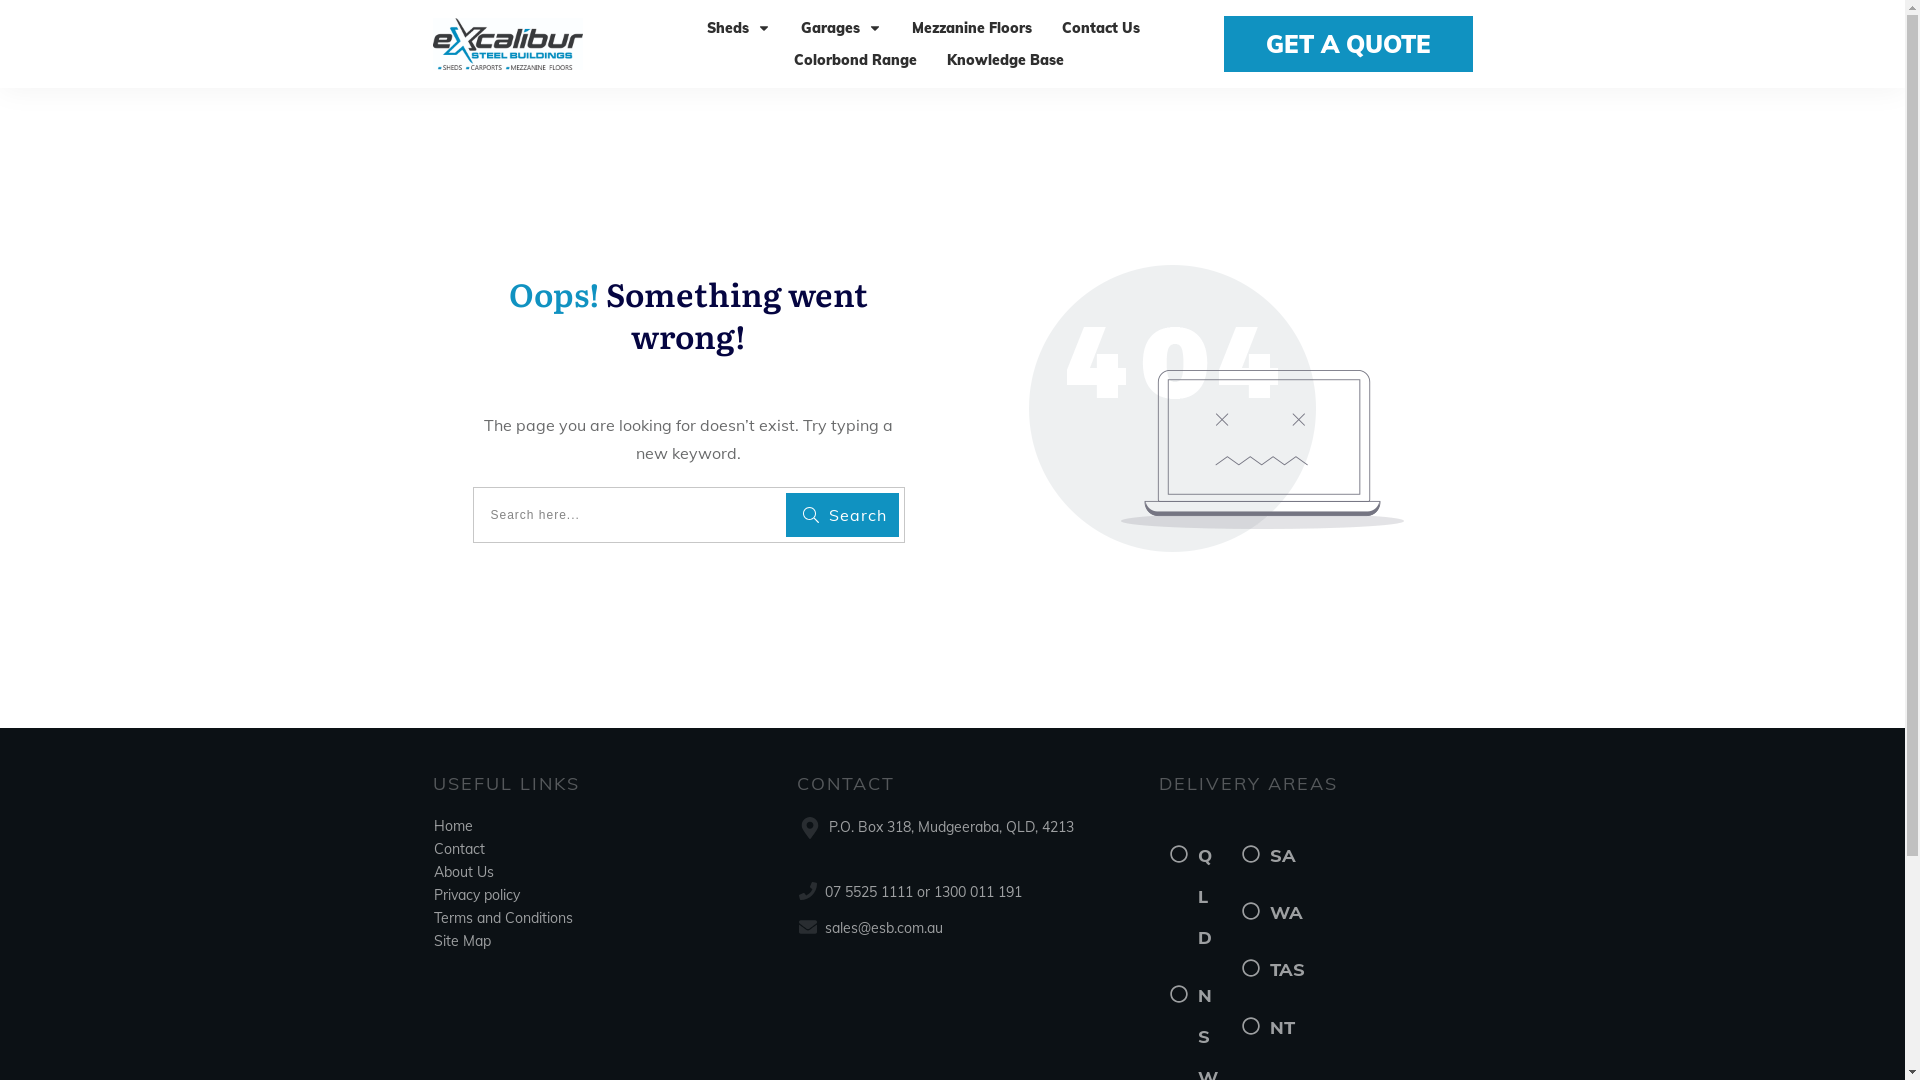 This screenshot has height=1080, width=1920. What do you see at coordinates (1205, 897) in the screenshot?
I see `QLD` at bounding box center [1205, 897].